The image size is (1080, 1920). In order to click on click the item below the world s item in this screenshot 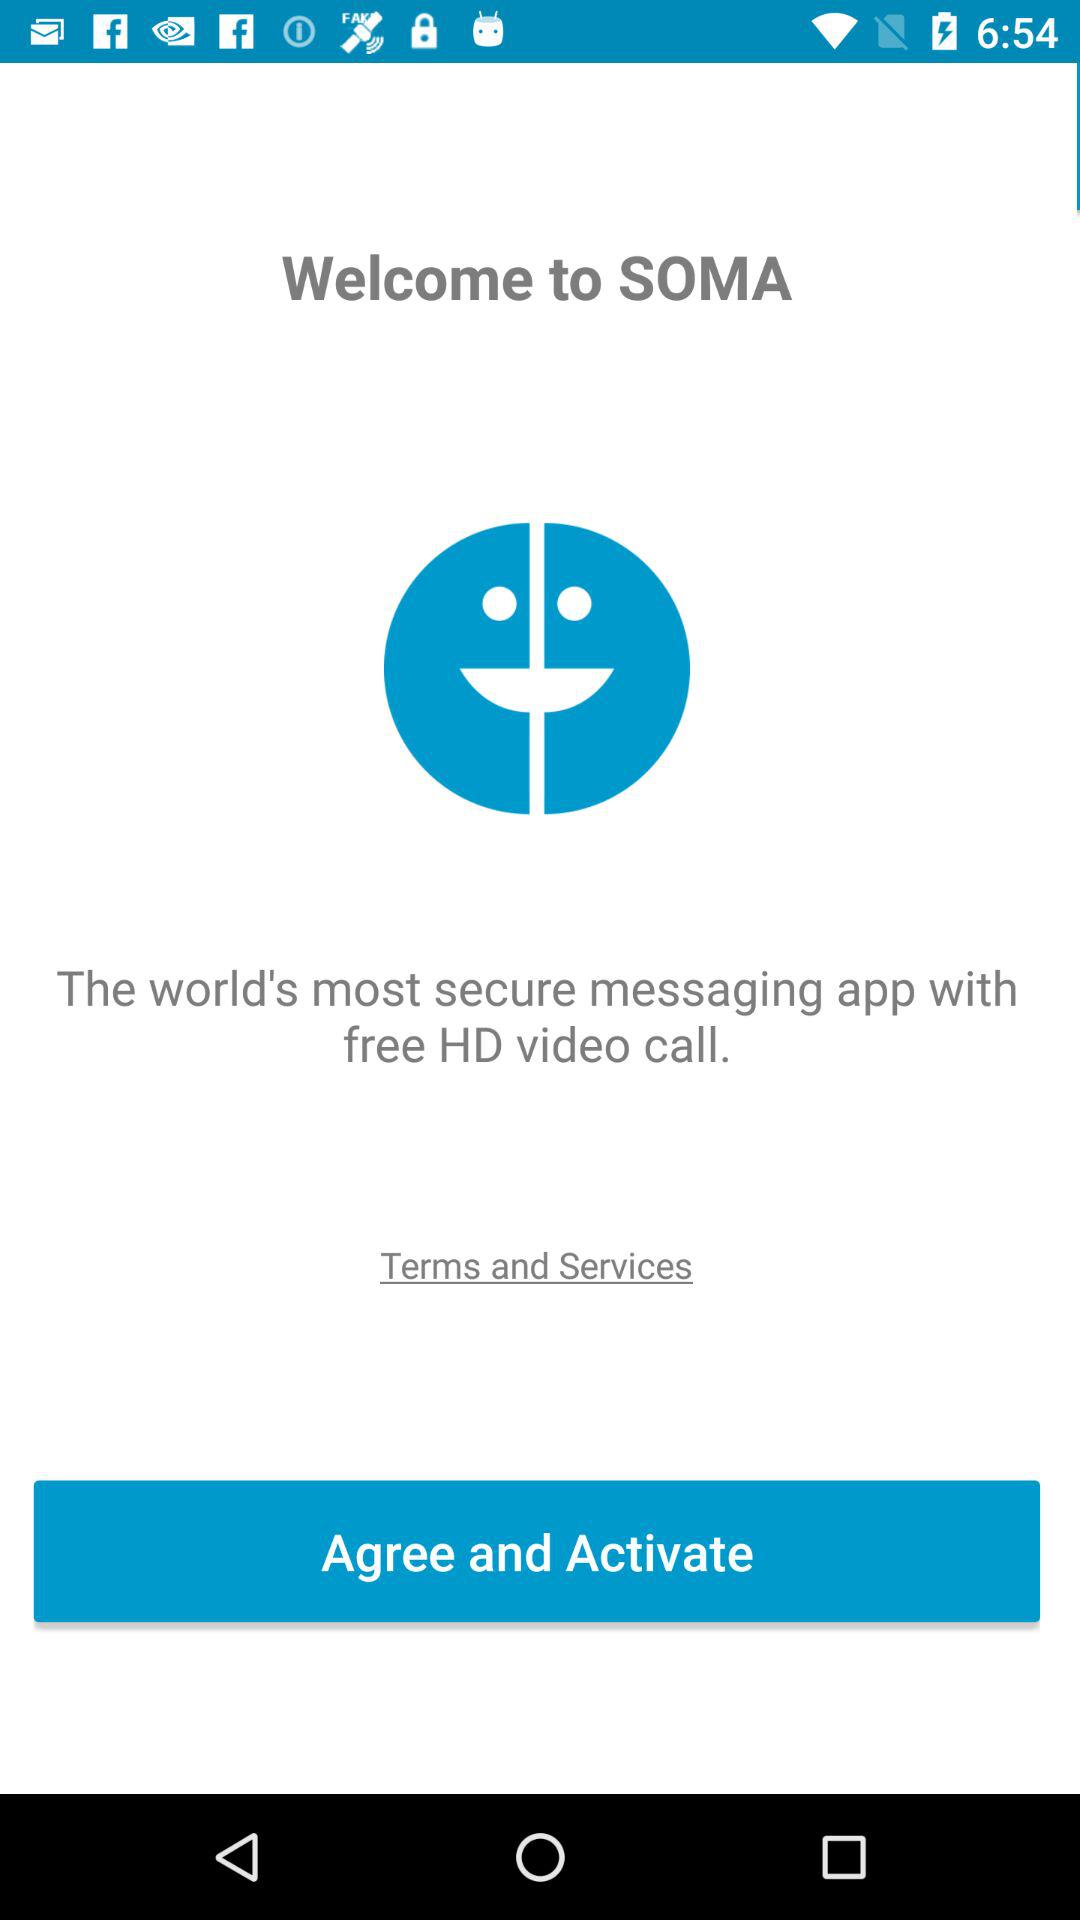, I will do `click(539, 1264)`.